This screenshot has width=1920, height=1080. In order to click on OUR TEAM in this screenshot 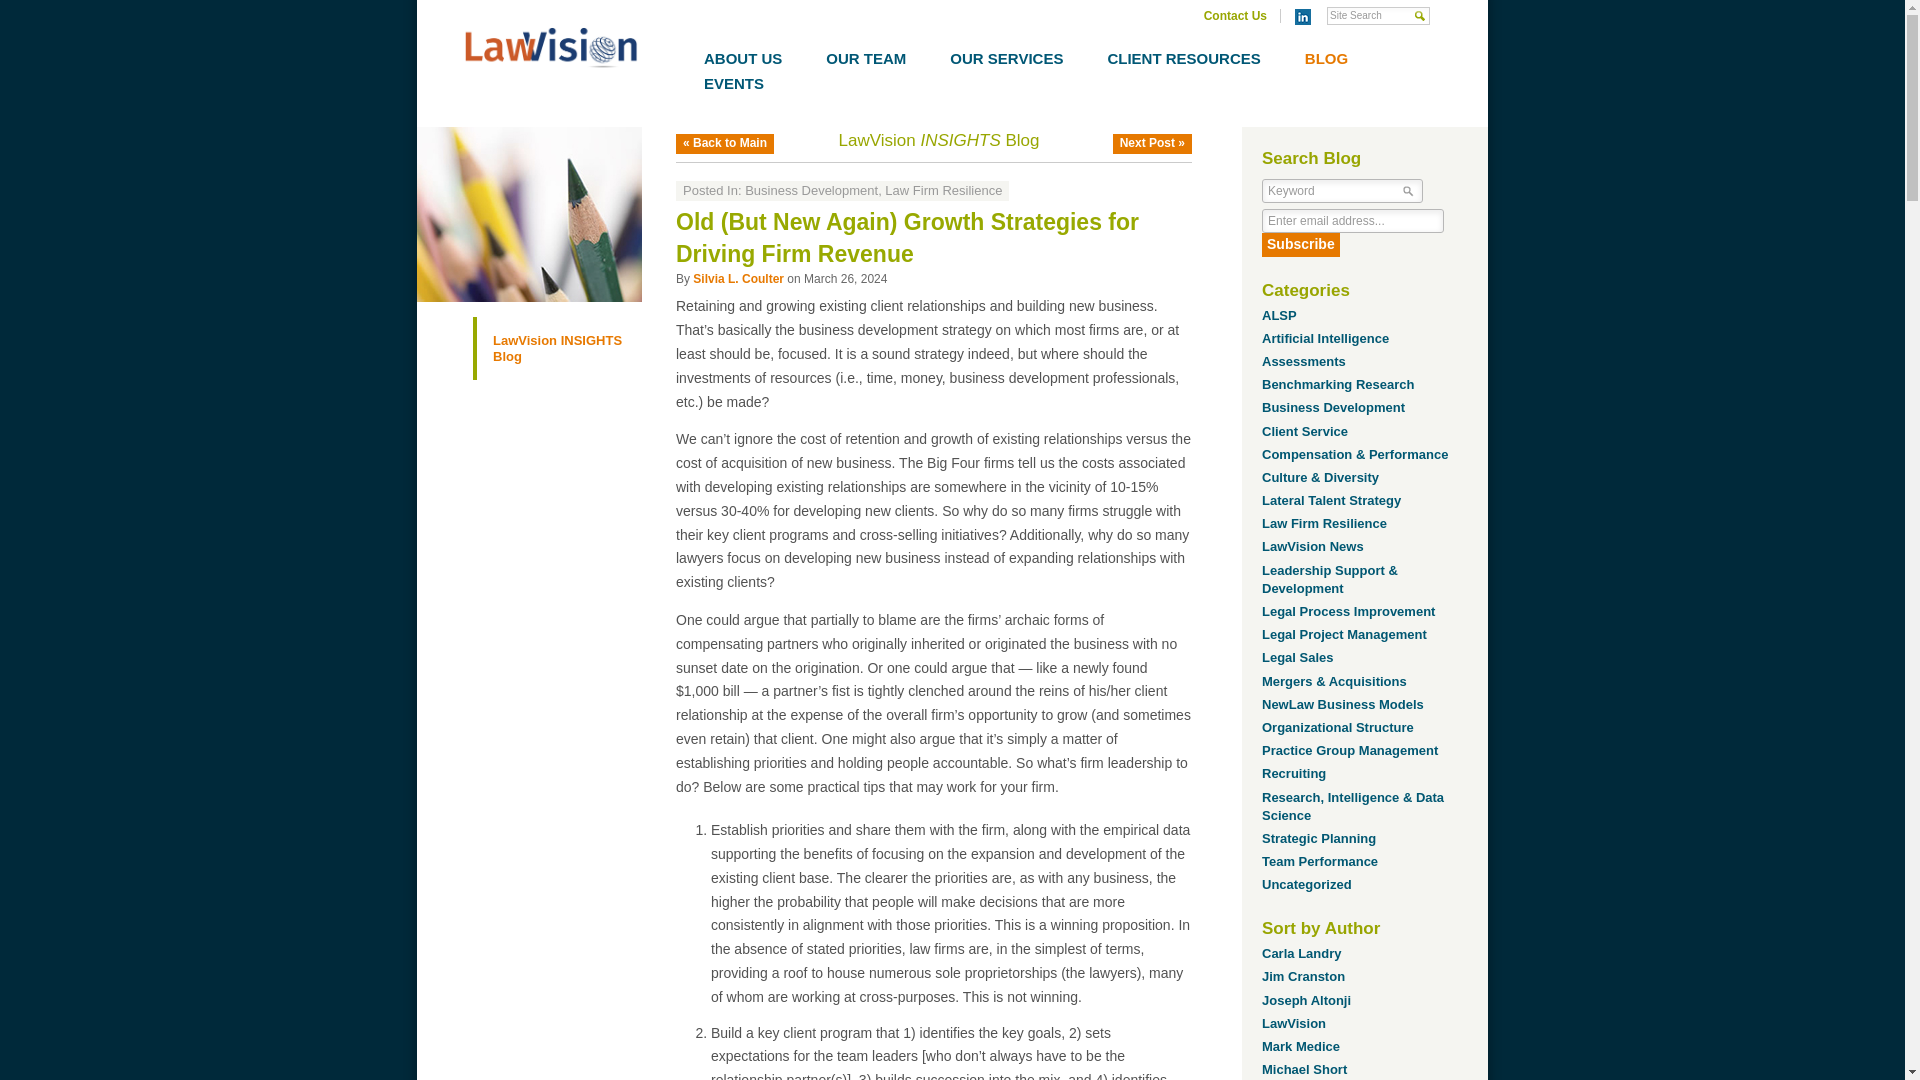, I will do `click(866, 58)`.